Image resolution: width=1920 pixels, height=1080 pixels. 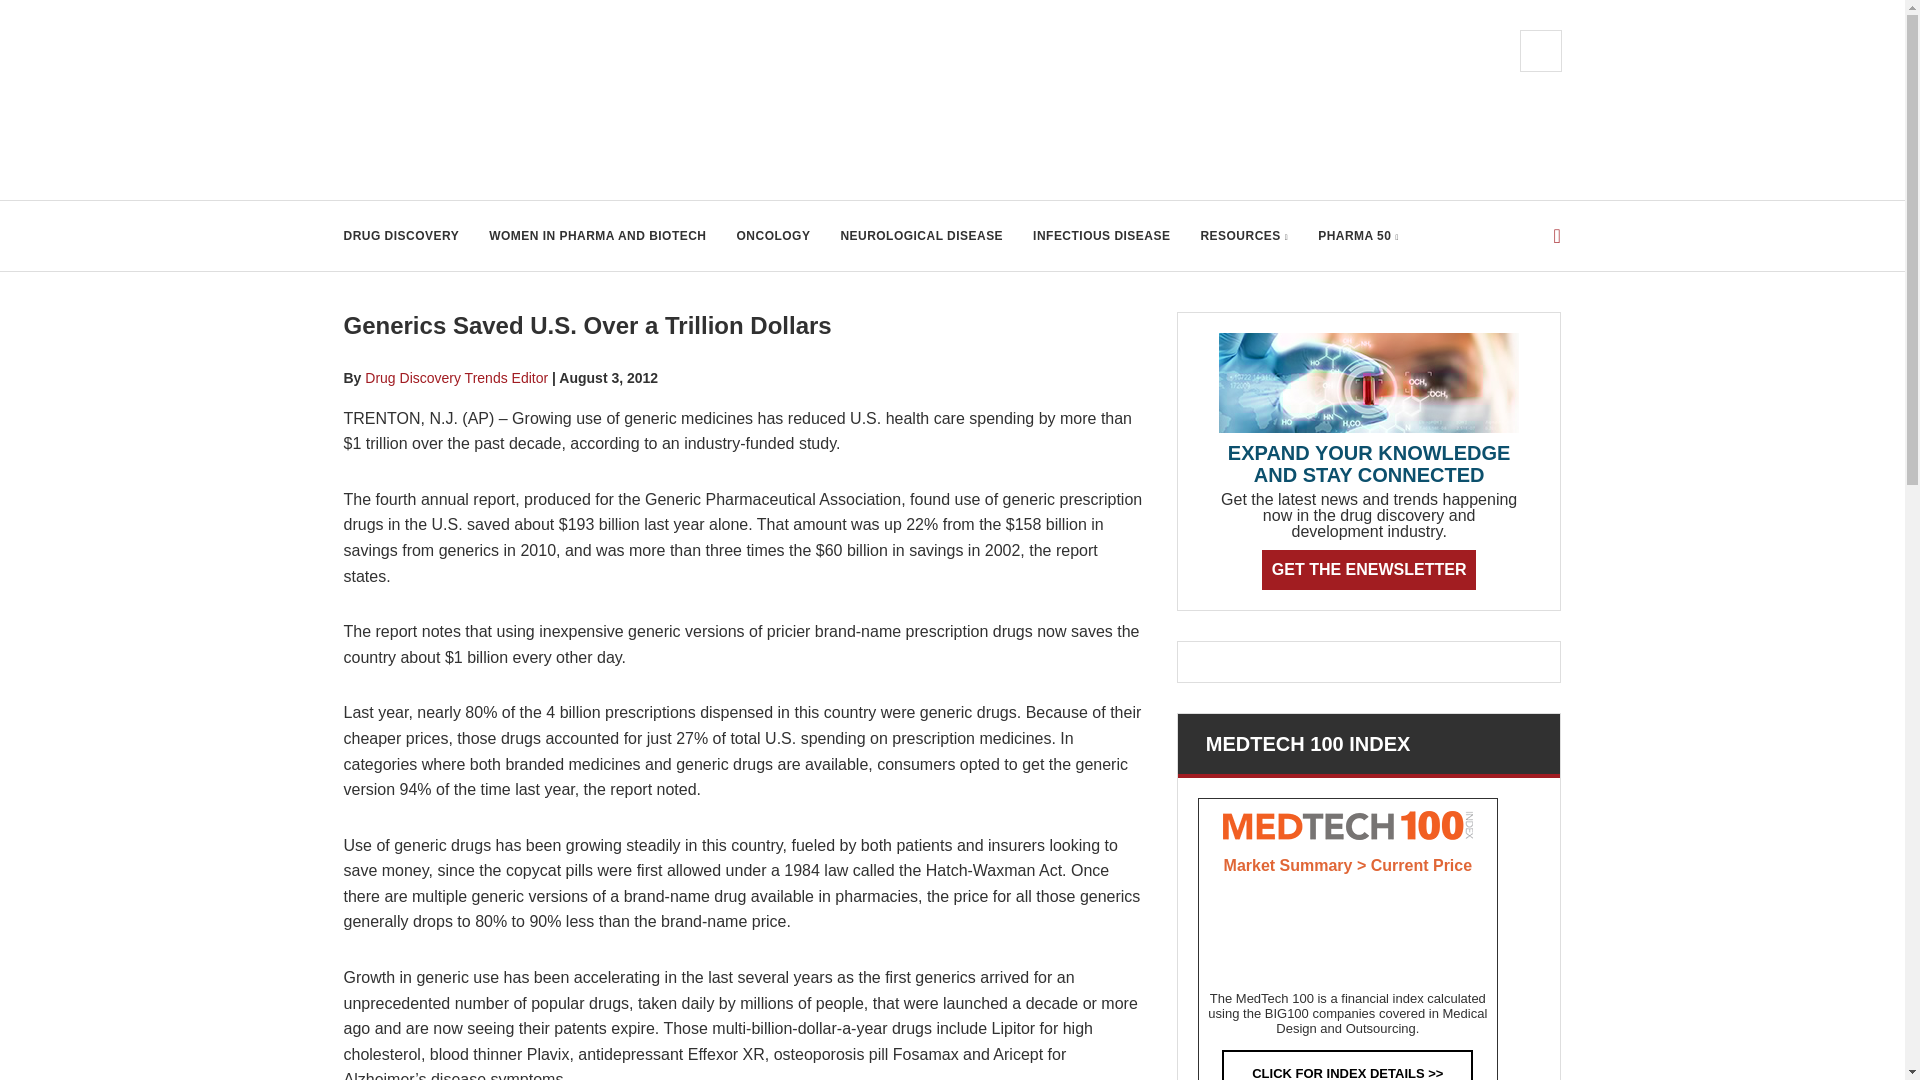 I want to click on DRUG DISCOVERY, so click(x=402, y=236).